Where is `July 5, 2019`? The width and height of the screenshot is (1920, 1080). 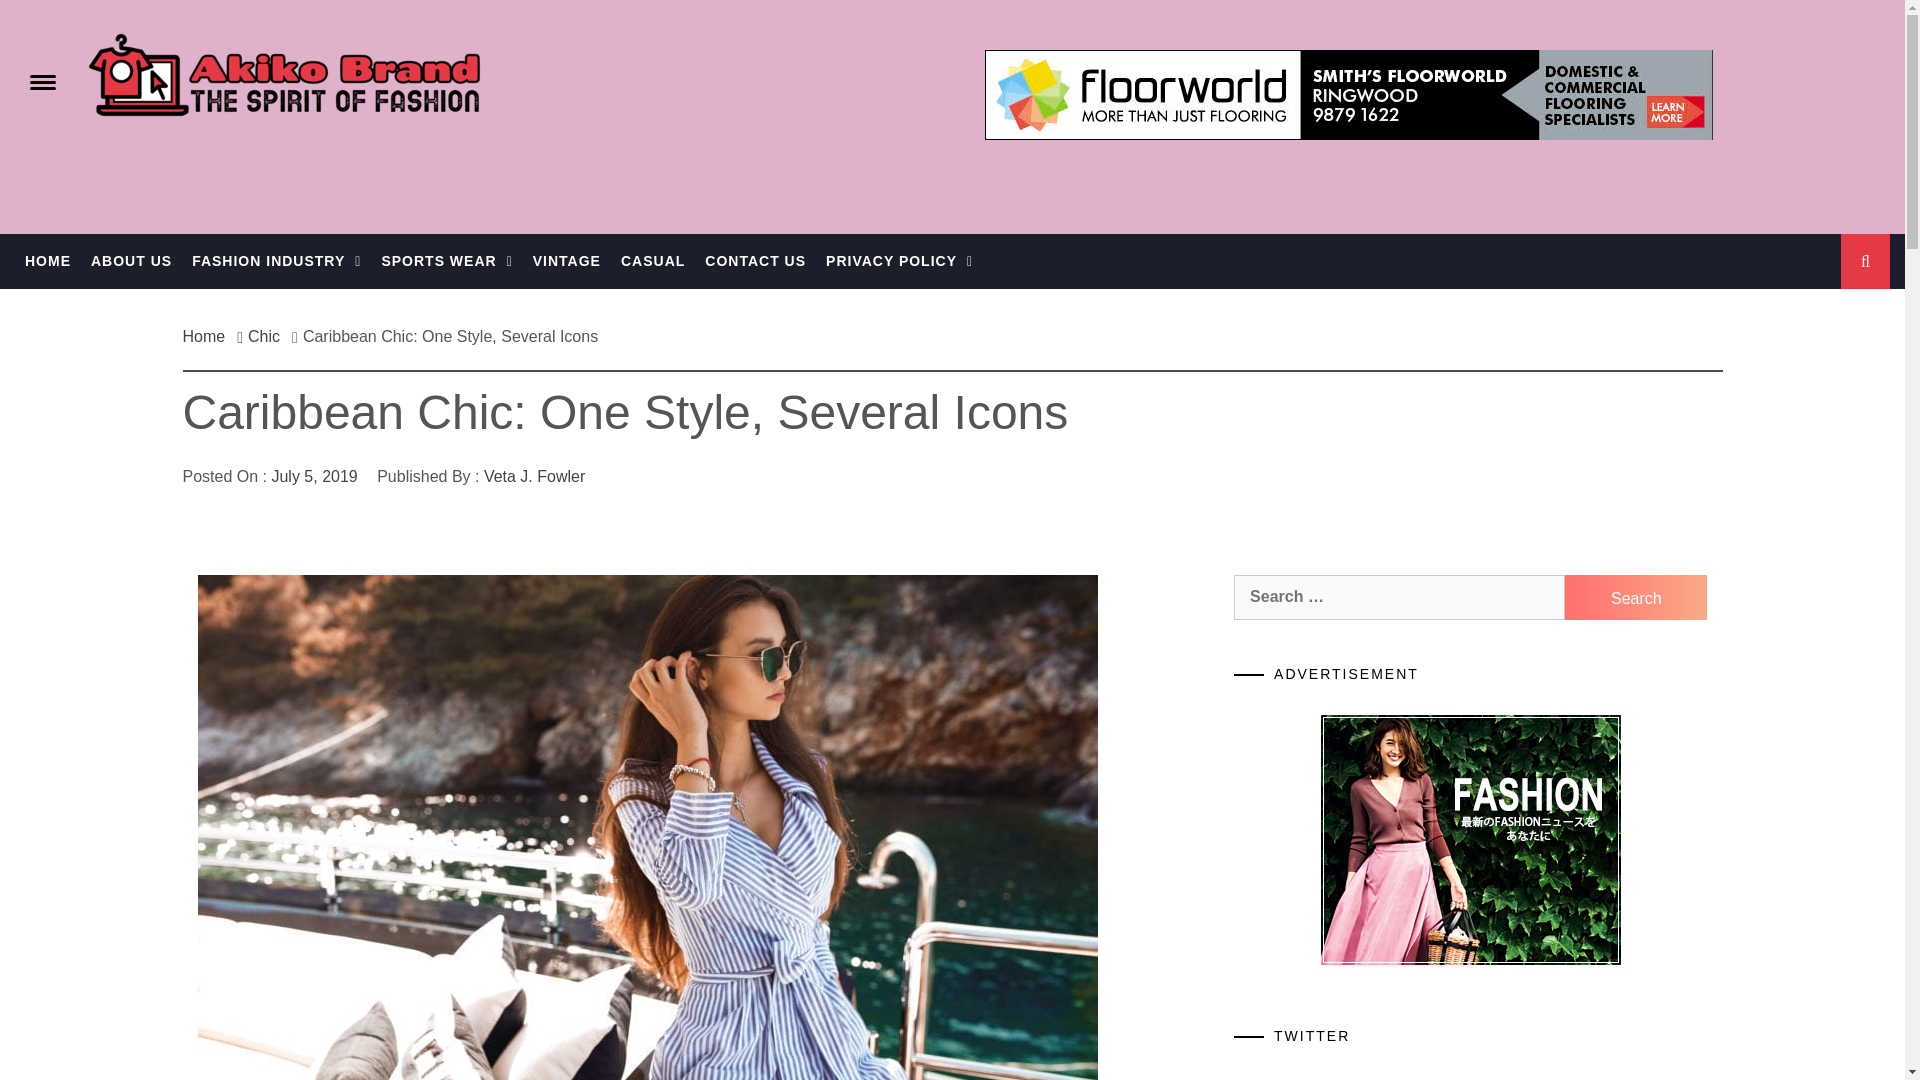
July 5, 2019 is located at coordinates (314, 476).